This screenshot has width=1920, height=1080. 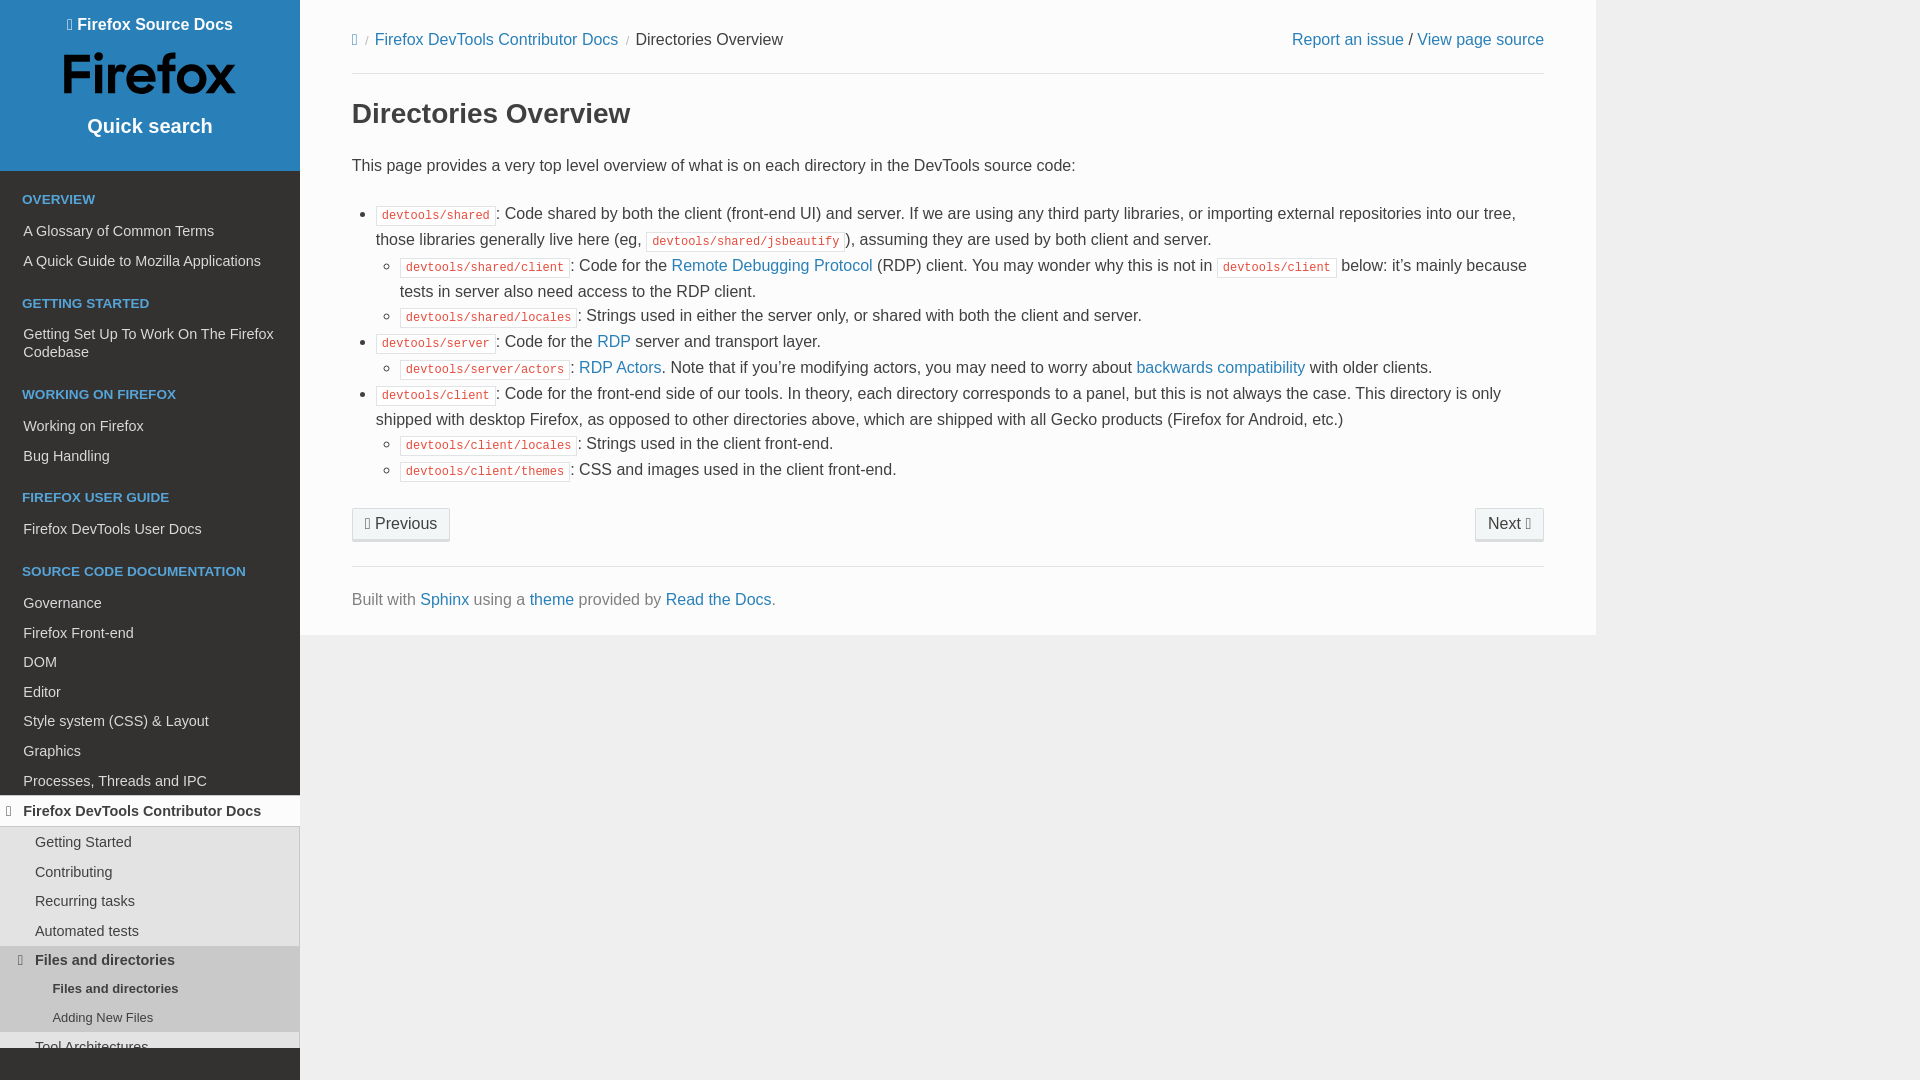 What do you see at coordinates (150, 780) in the screenshot?
I see `Processes, Threads and IPC` at bounding box center [150, 780].